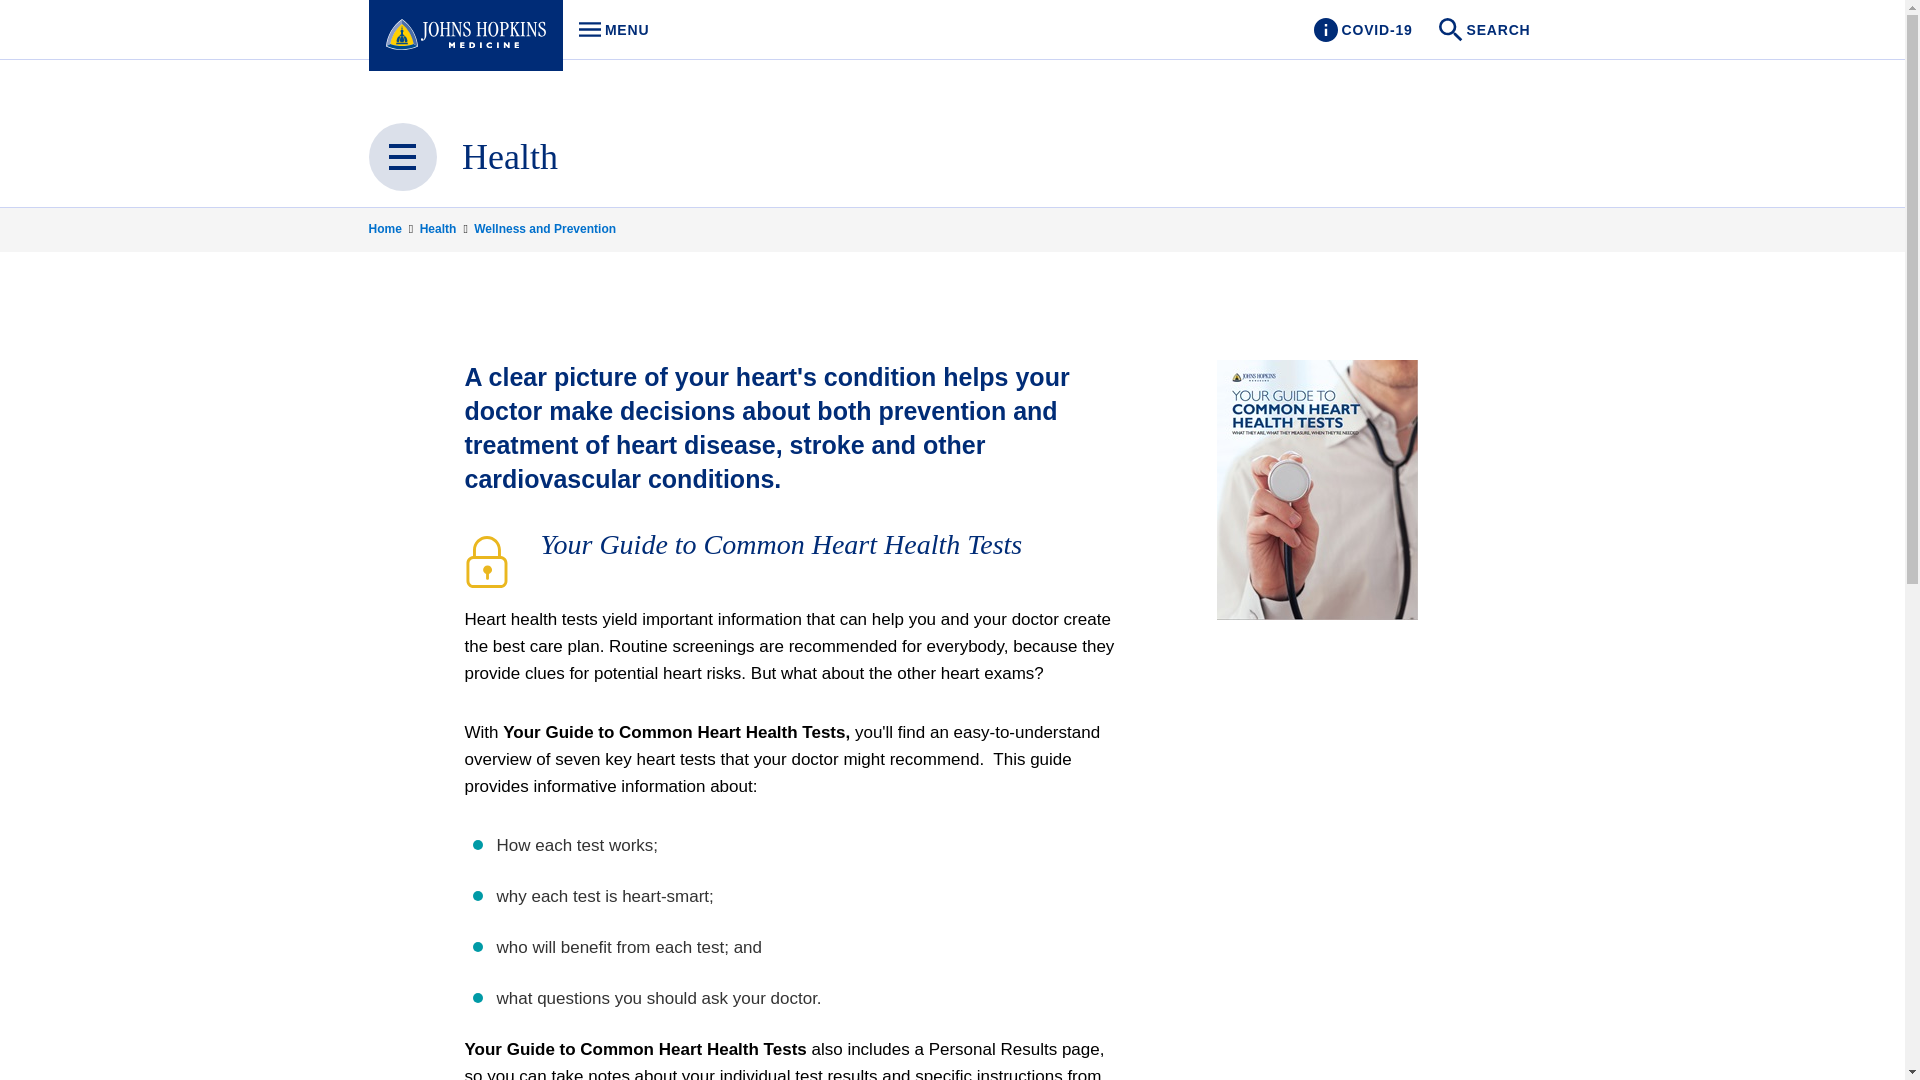 Image resolution: width=1920 pixels, height=1080 pixels. What do you see at coordinates (1486, 30) in the screenshot?
I see `SEARCH` at bounding box center [1486, 30].